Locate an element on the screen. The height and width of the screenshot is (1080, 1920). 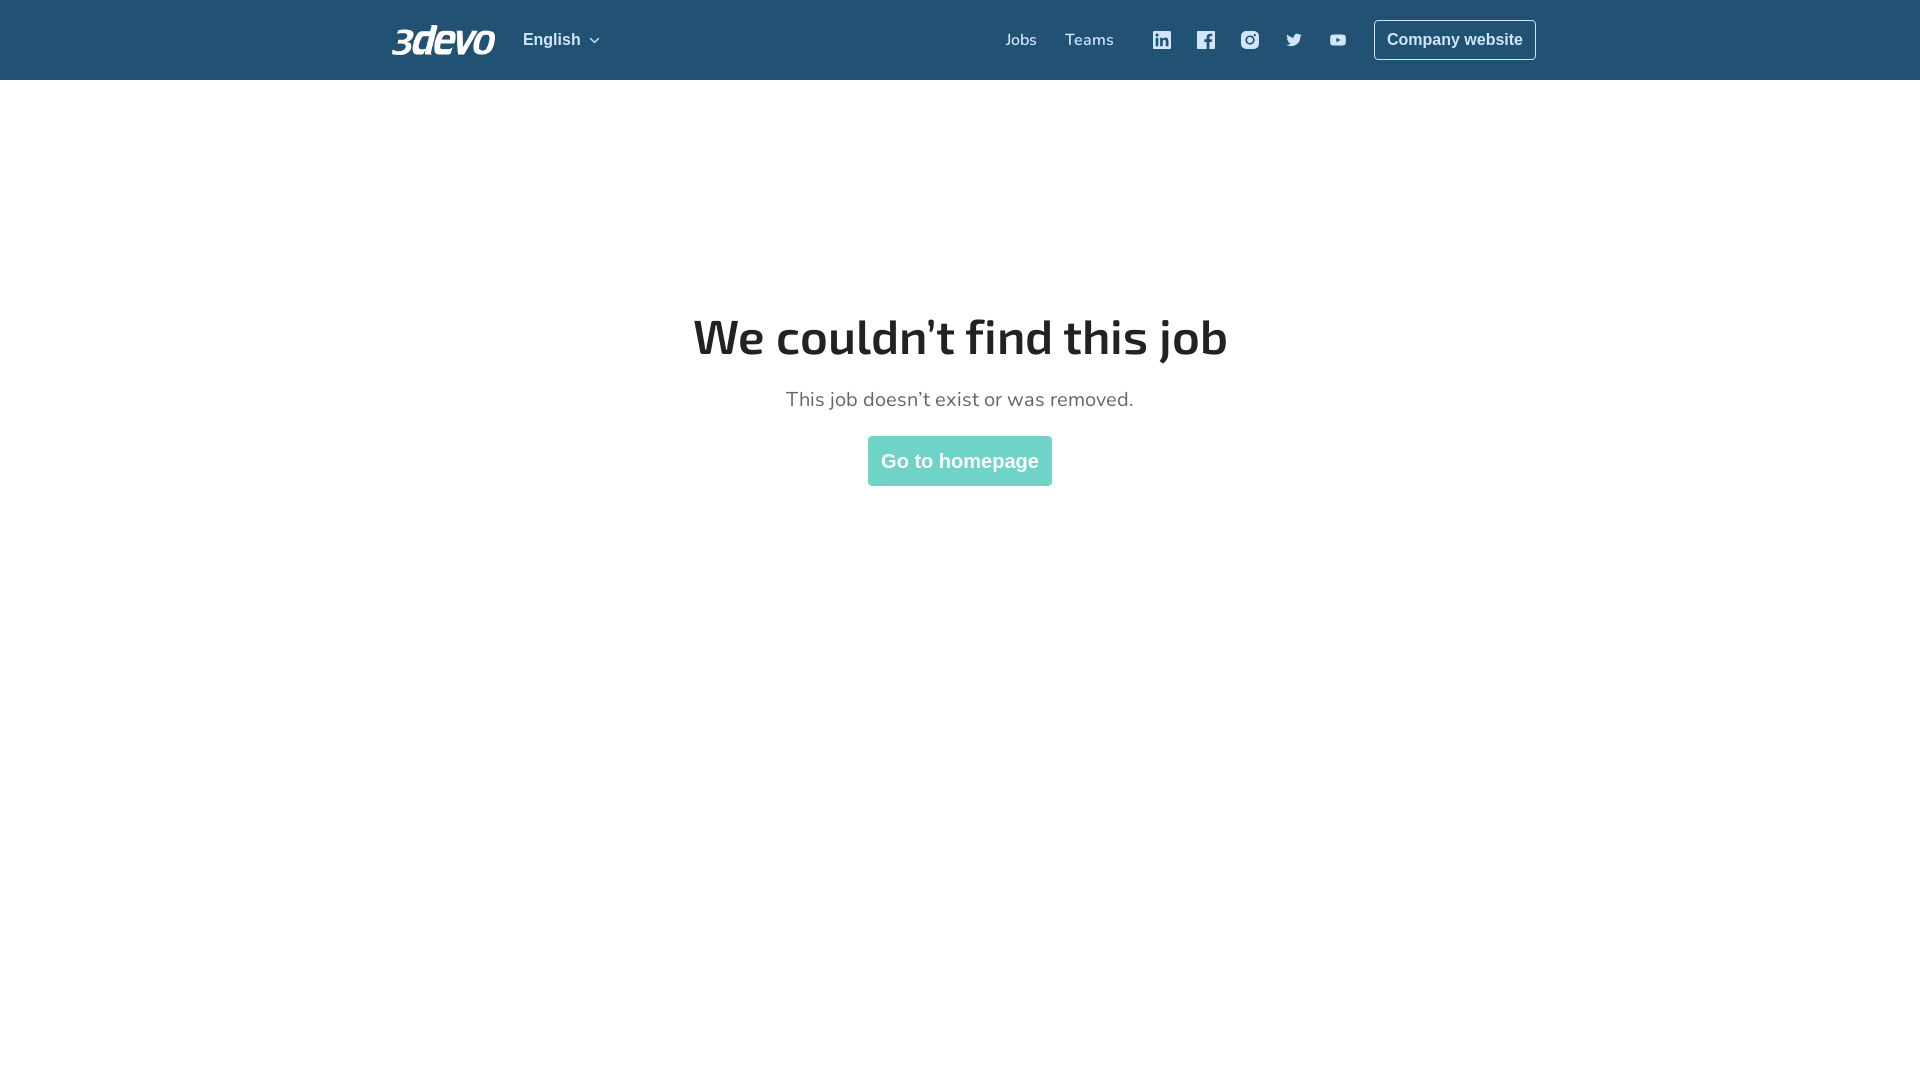
English is located at coordinates (562, 40).